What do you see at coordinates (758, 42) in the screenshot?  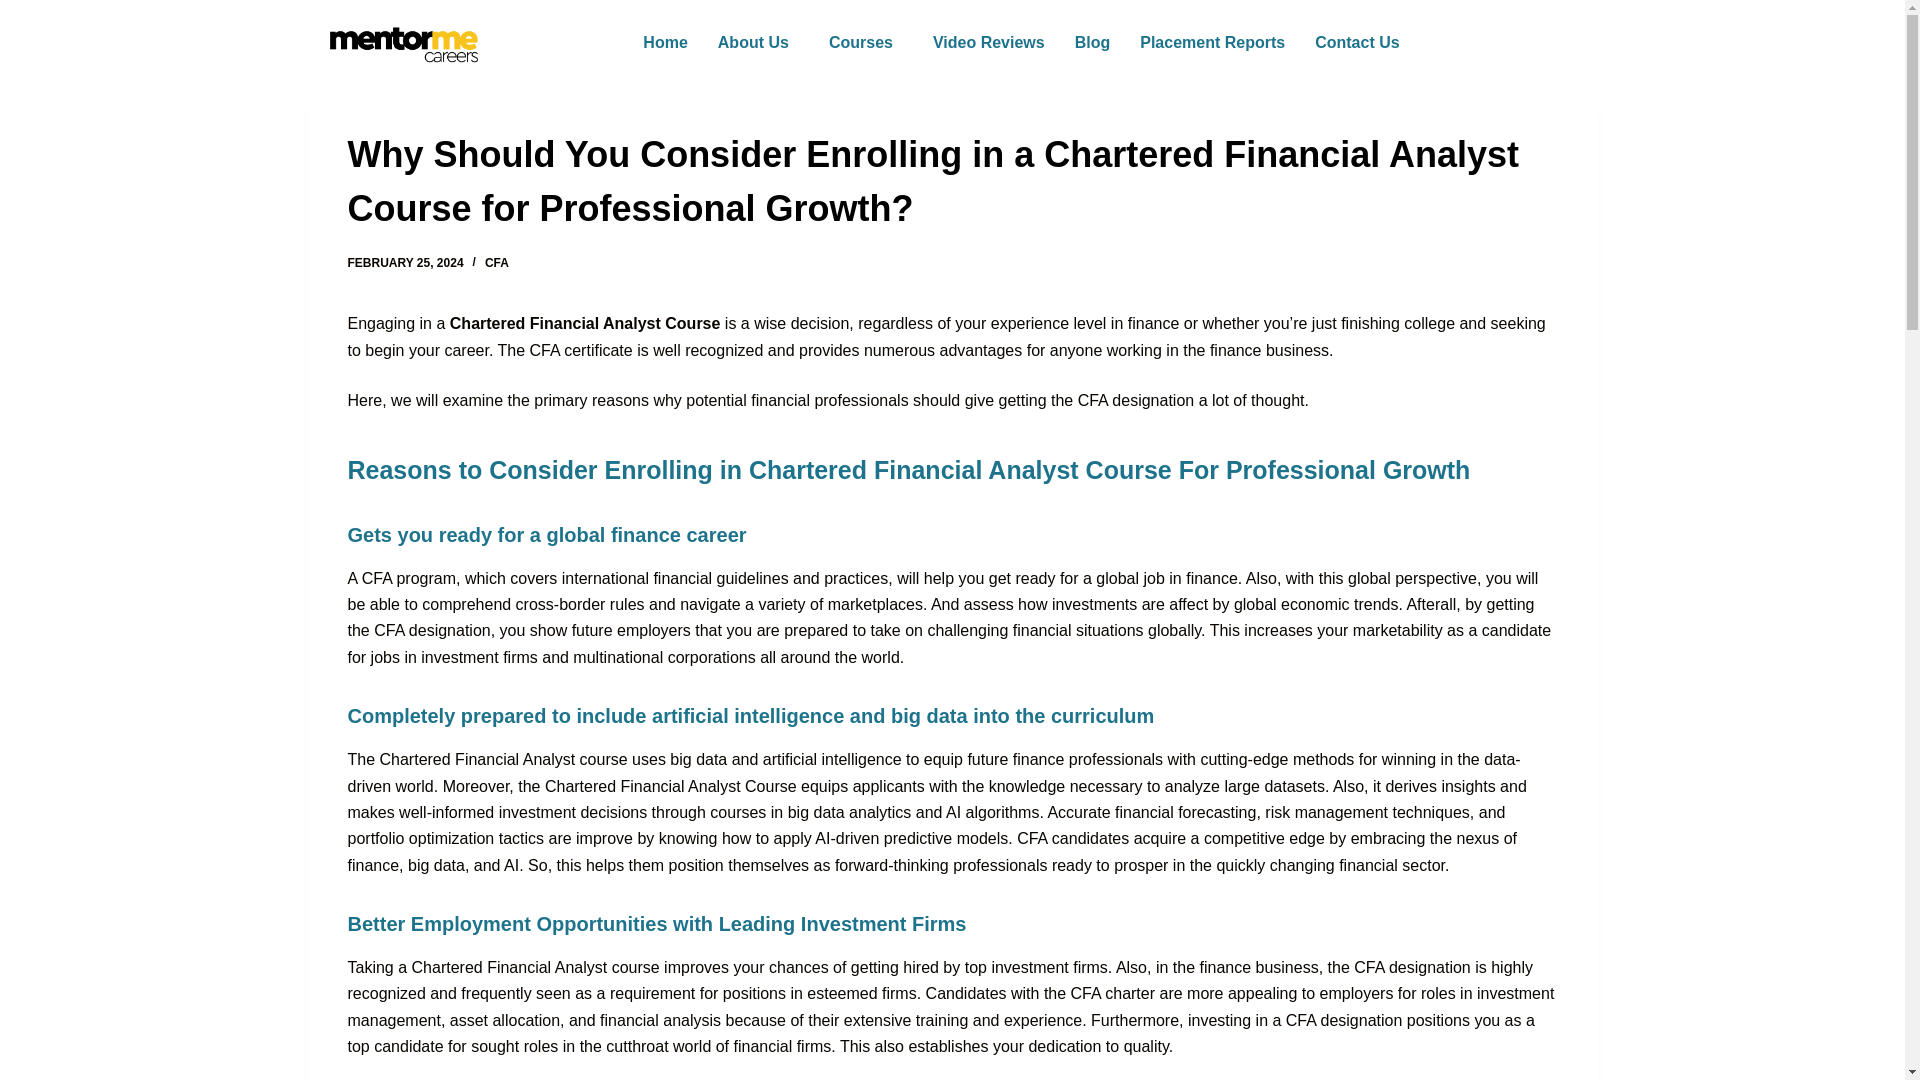 I see `About Us` at bounding box center [758, 42].